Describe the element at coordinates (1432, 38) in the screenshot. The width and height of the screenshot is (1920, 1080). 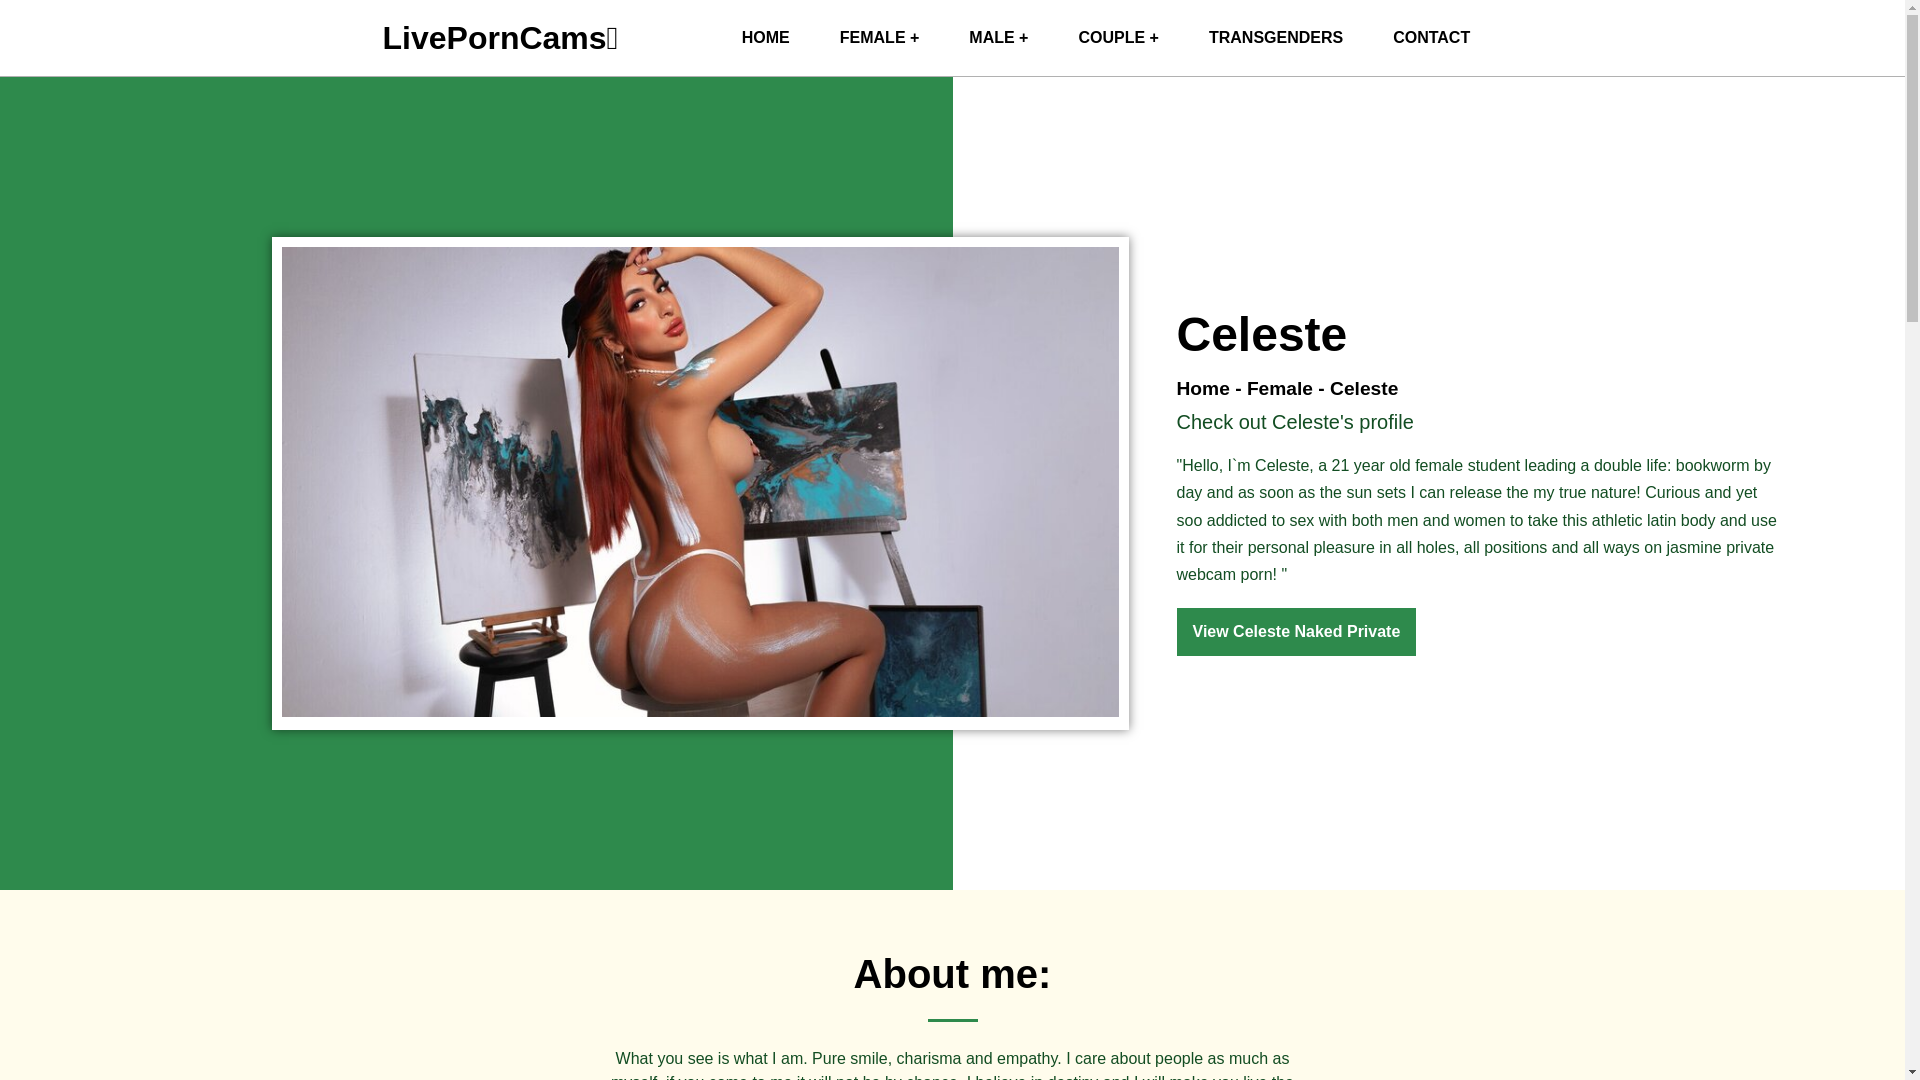
I see `CONTACT` at that location.